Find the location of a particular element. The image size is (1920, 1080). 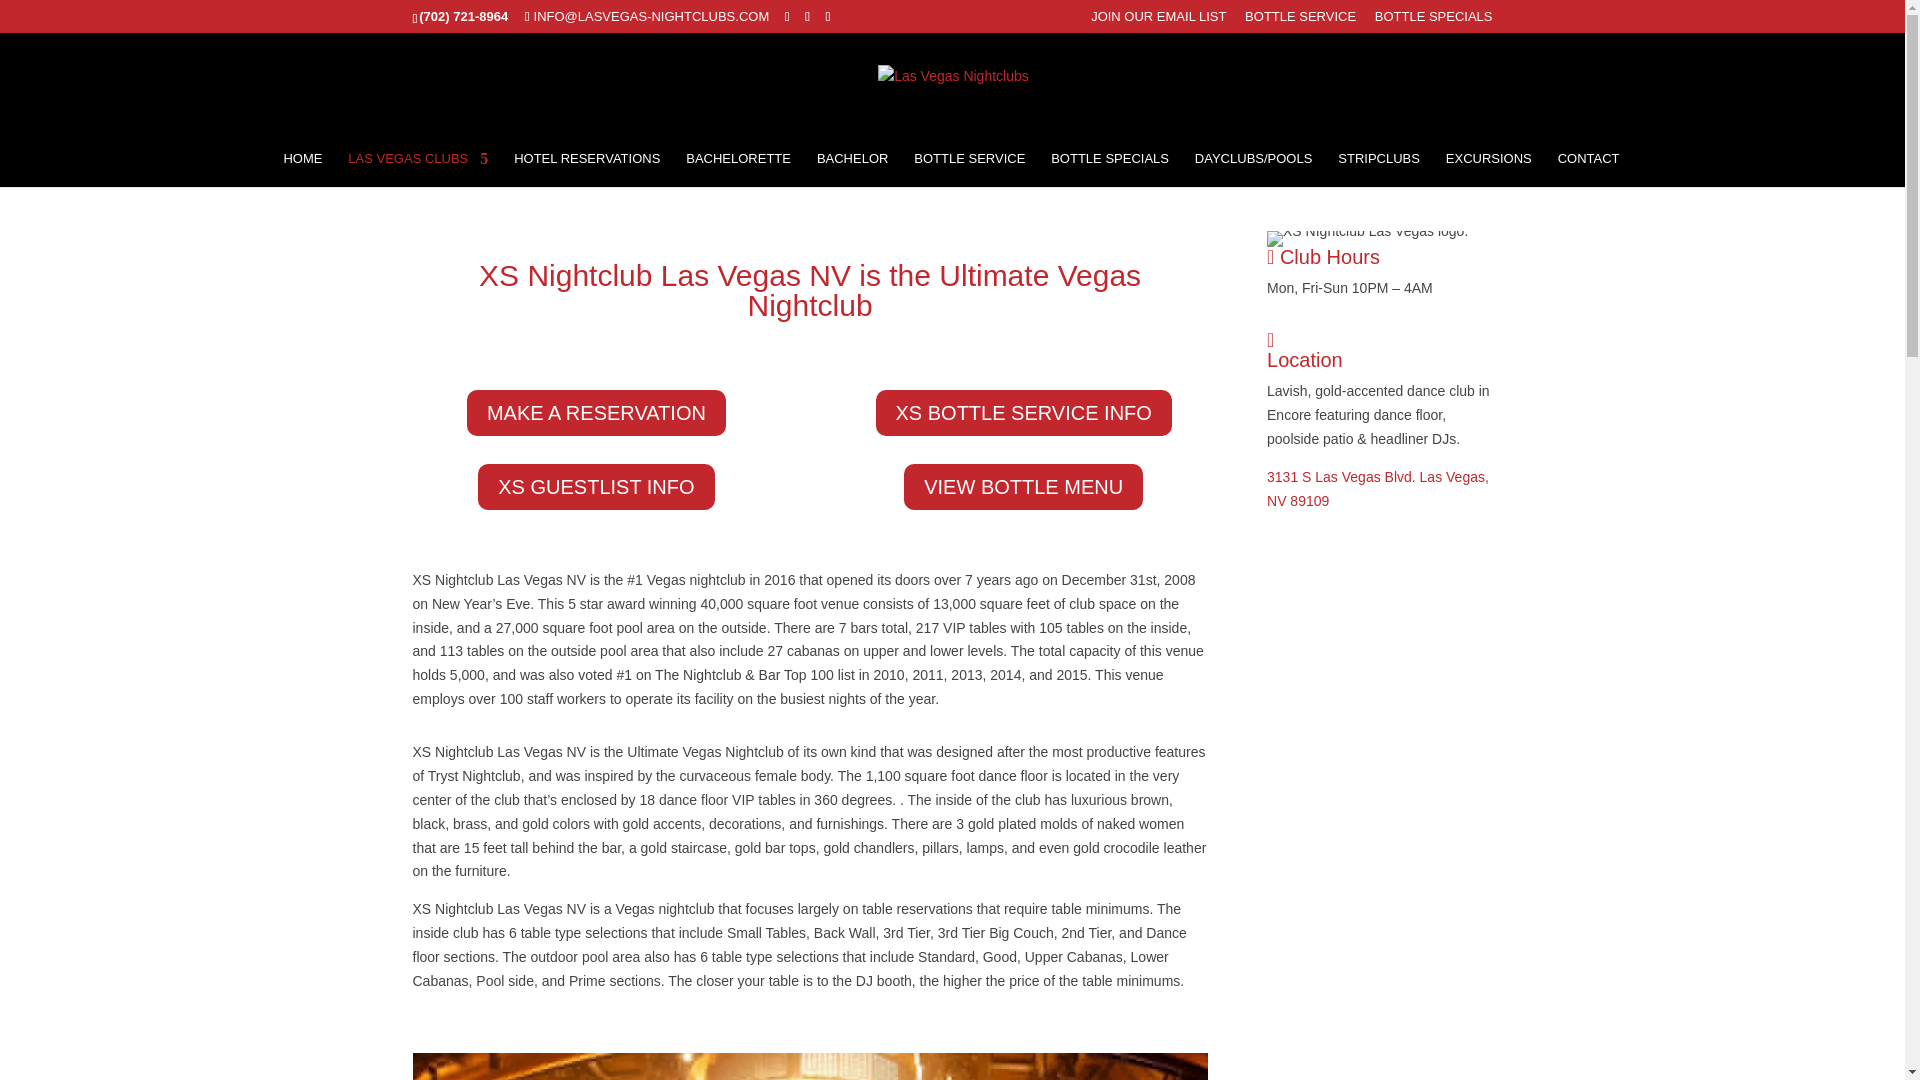

JOIN OUR EMAIL LIST is located at coordinates (1158, 21).